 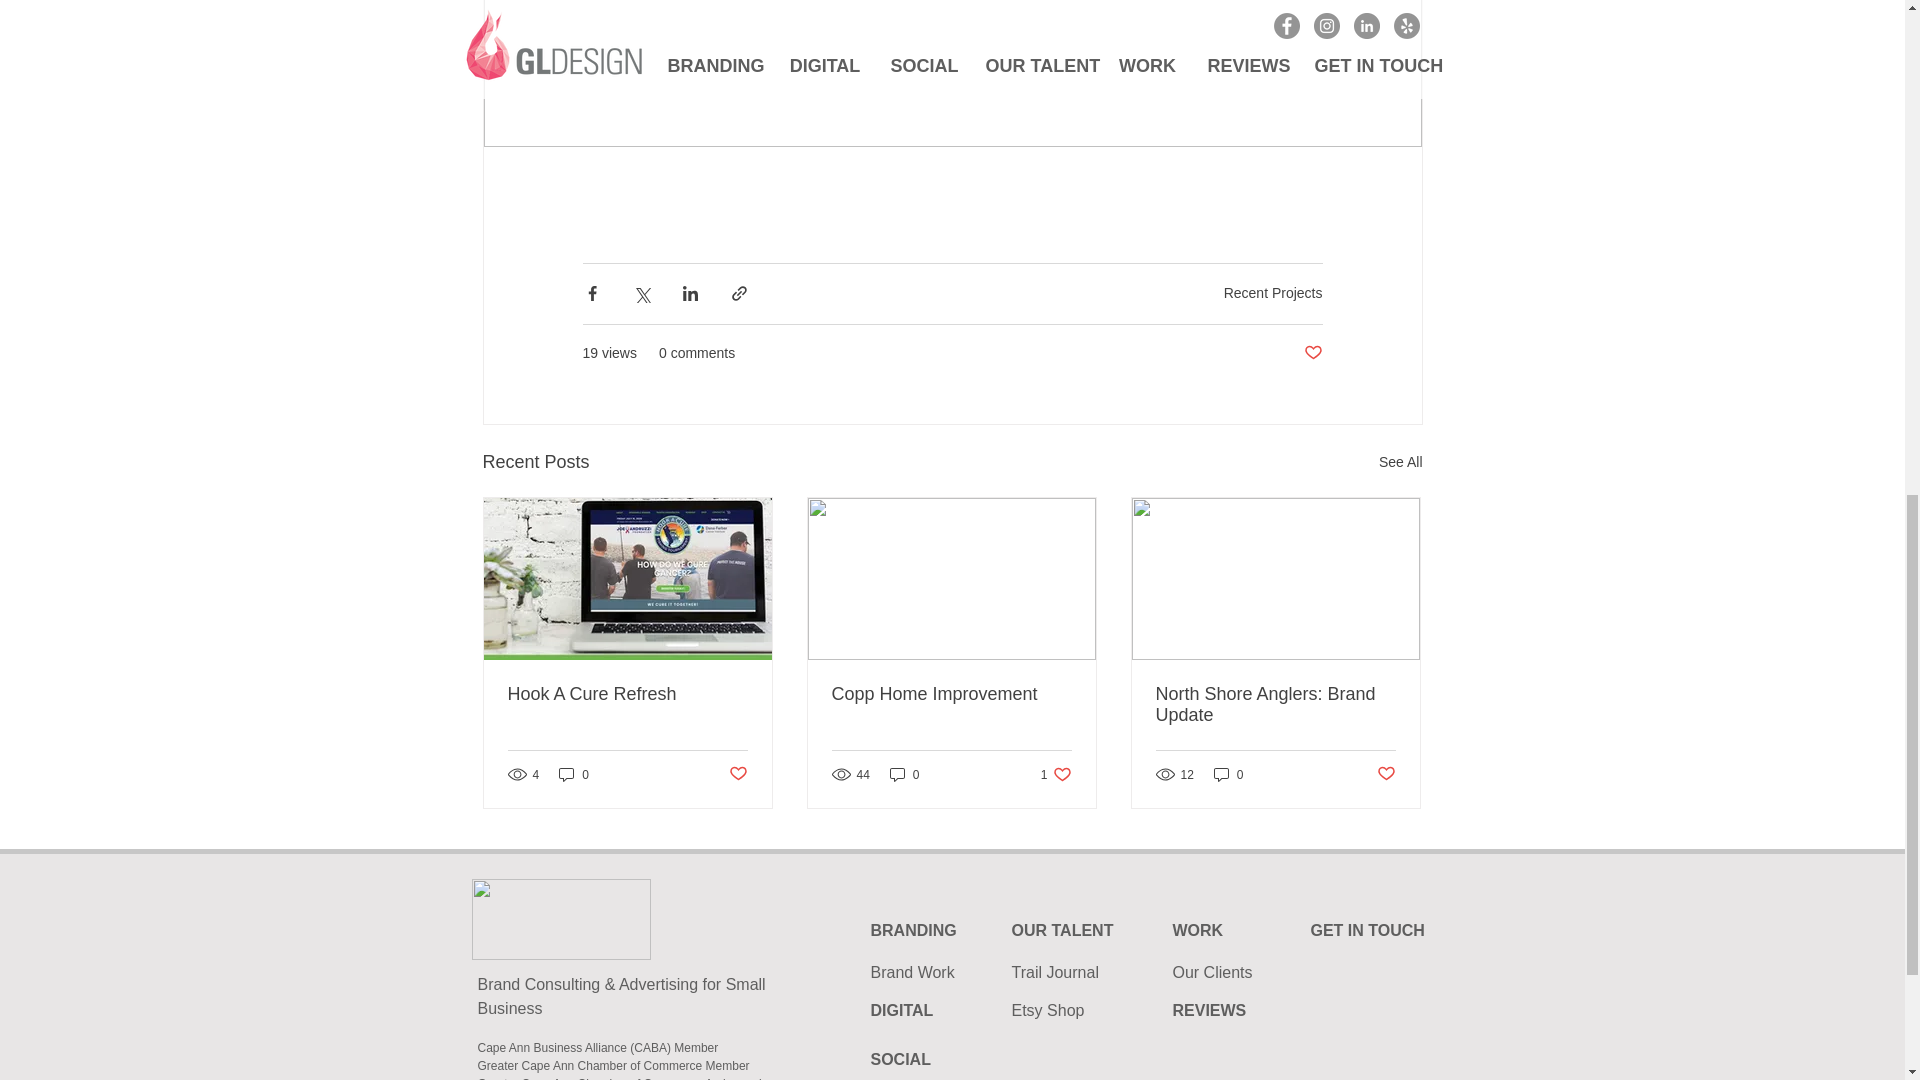 I want to click on Post not marked as liked, so click(x=904, y=774).